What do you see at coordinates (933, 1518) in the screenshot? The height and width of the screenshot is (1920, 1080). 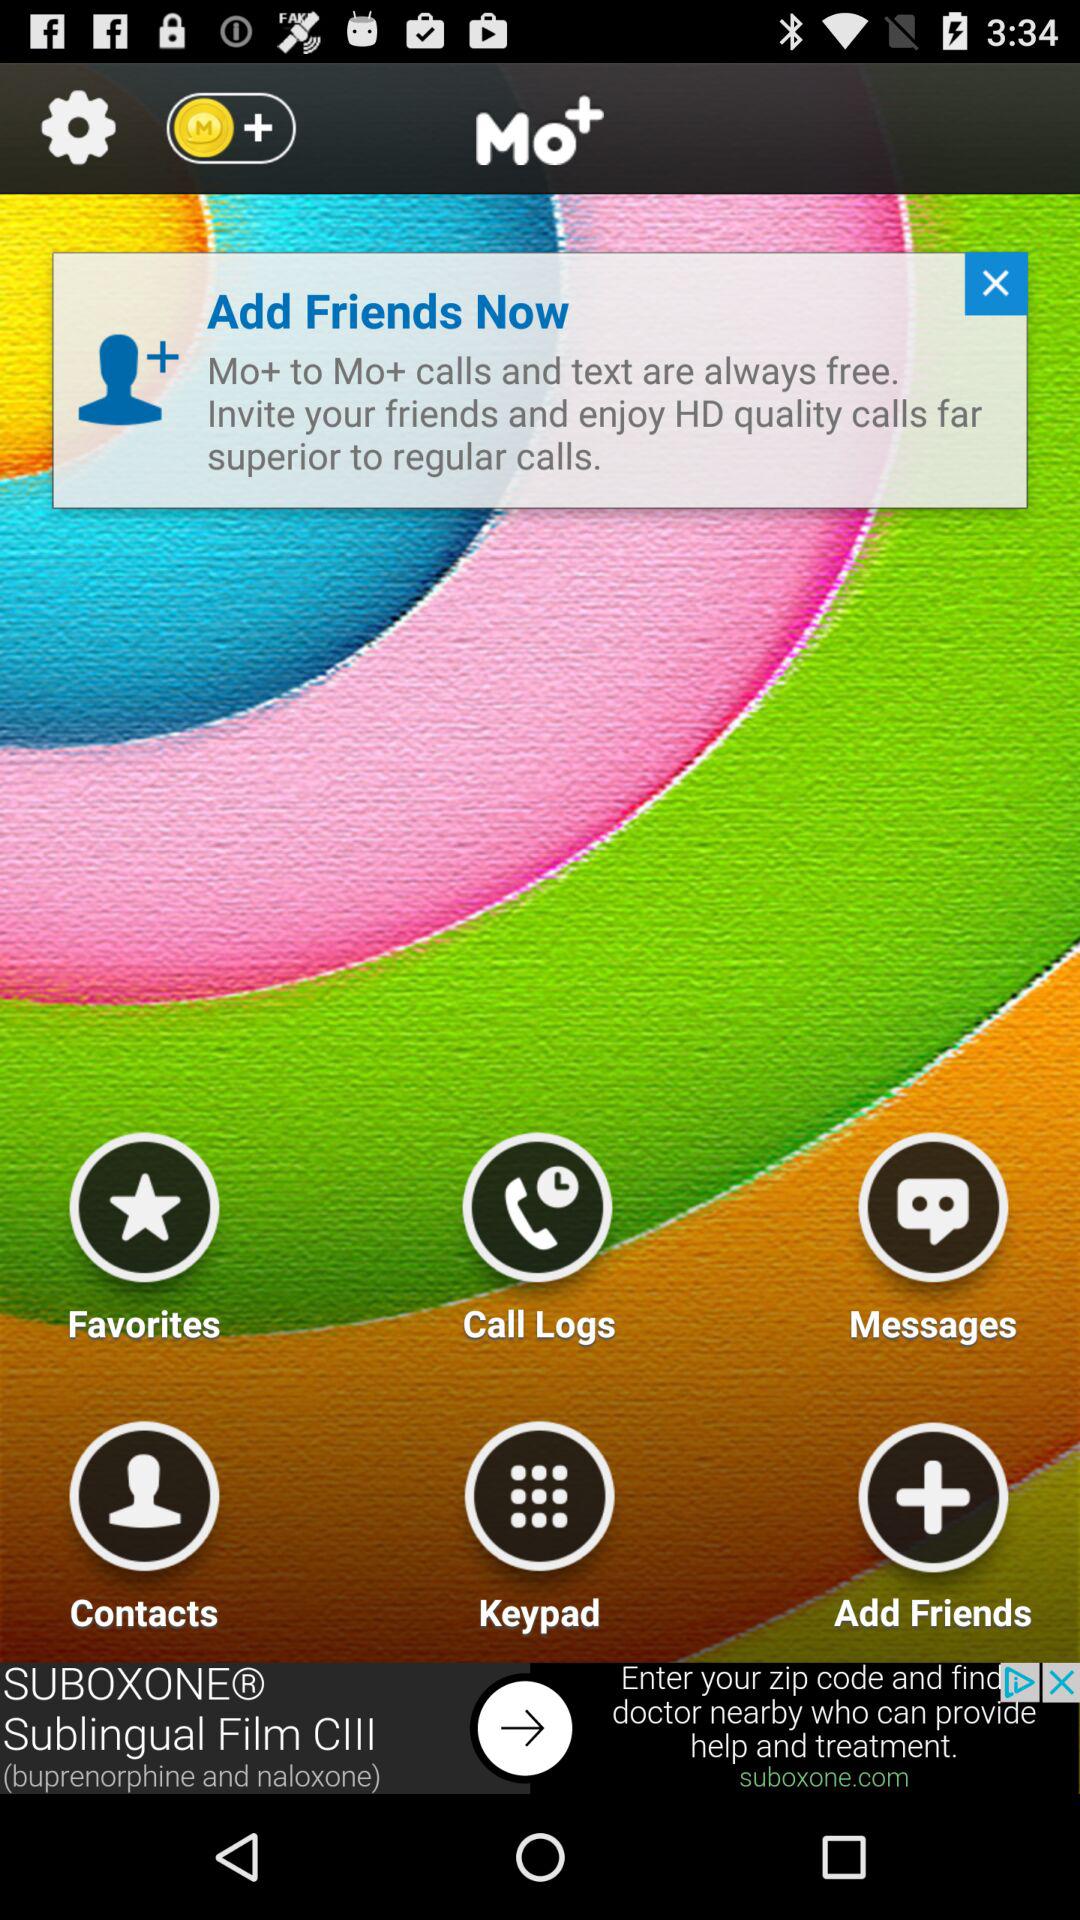 I see `go to add friends button` at bounding box center [933, 1518].